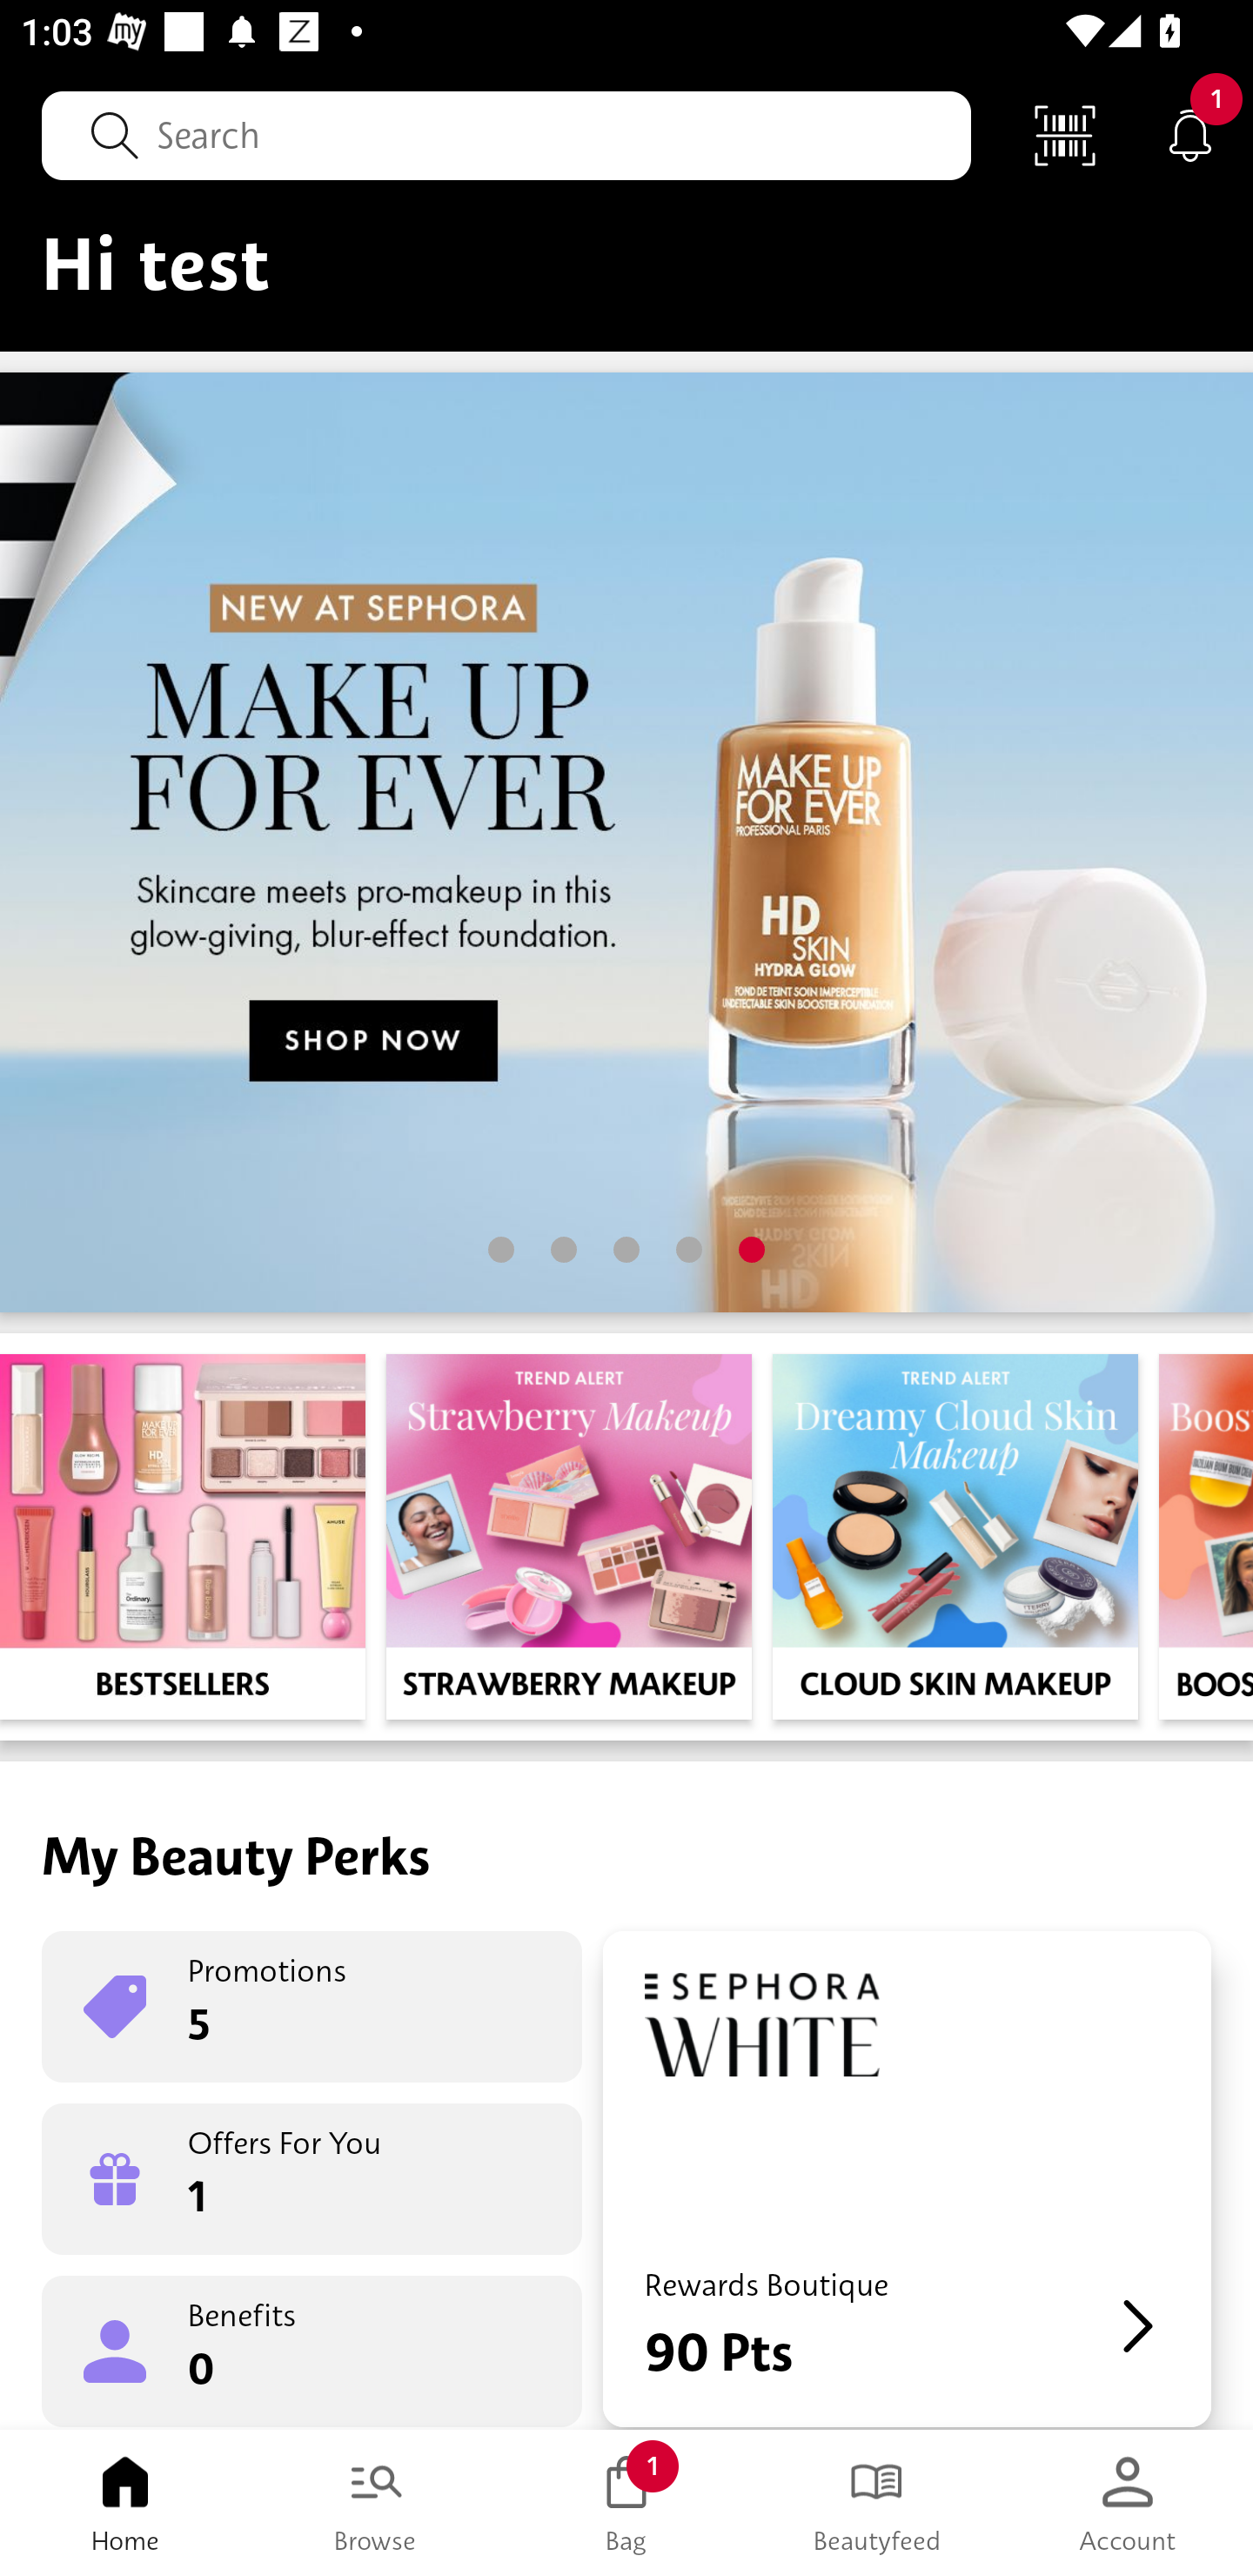 The width and height of the screenshot is (1253, 2576). Describe the element at coordinates (1065, 134) in the screenshot. I see `Scan Code` at that location.